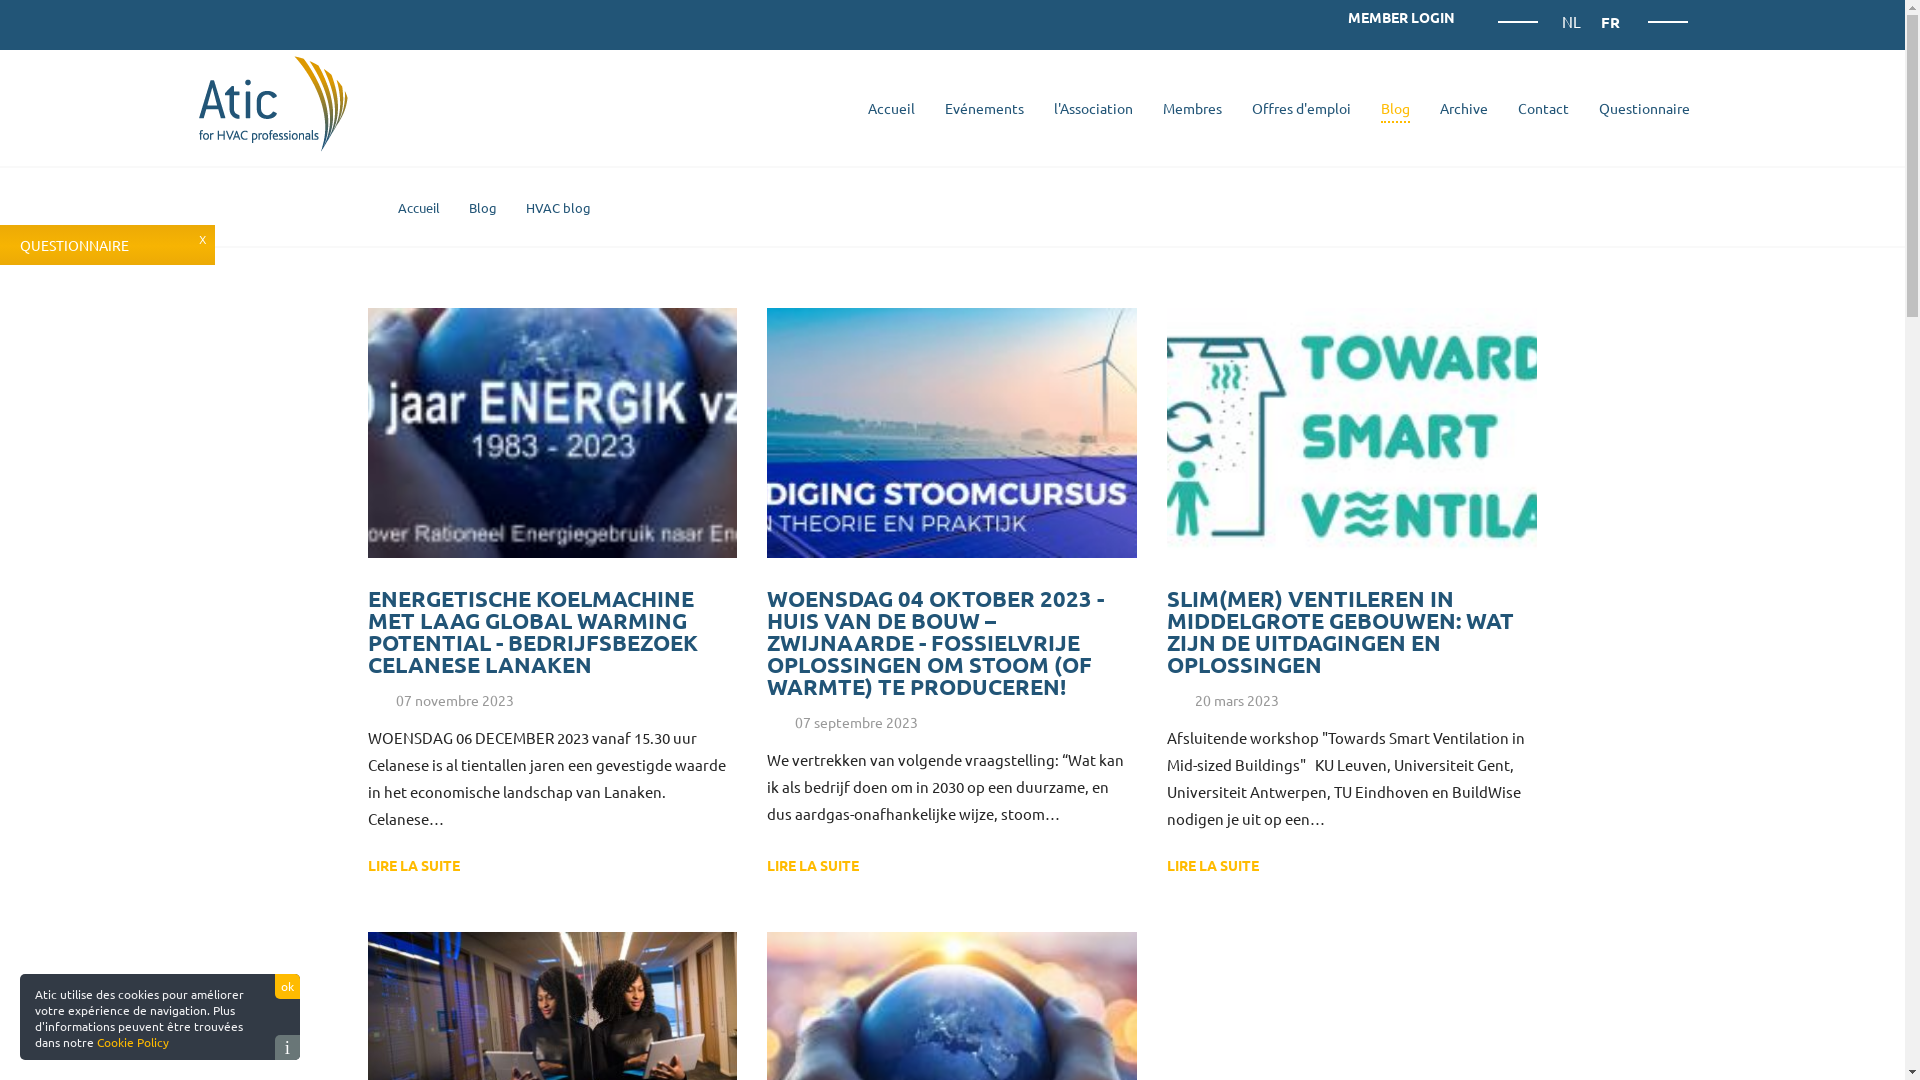 Image resolution: width=1920 pixels, height=1080 pixels. What do you see at coordinates (1463, 108) in the screenshot?
I see `Archive` at bounding box center [1463, 108].